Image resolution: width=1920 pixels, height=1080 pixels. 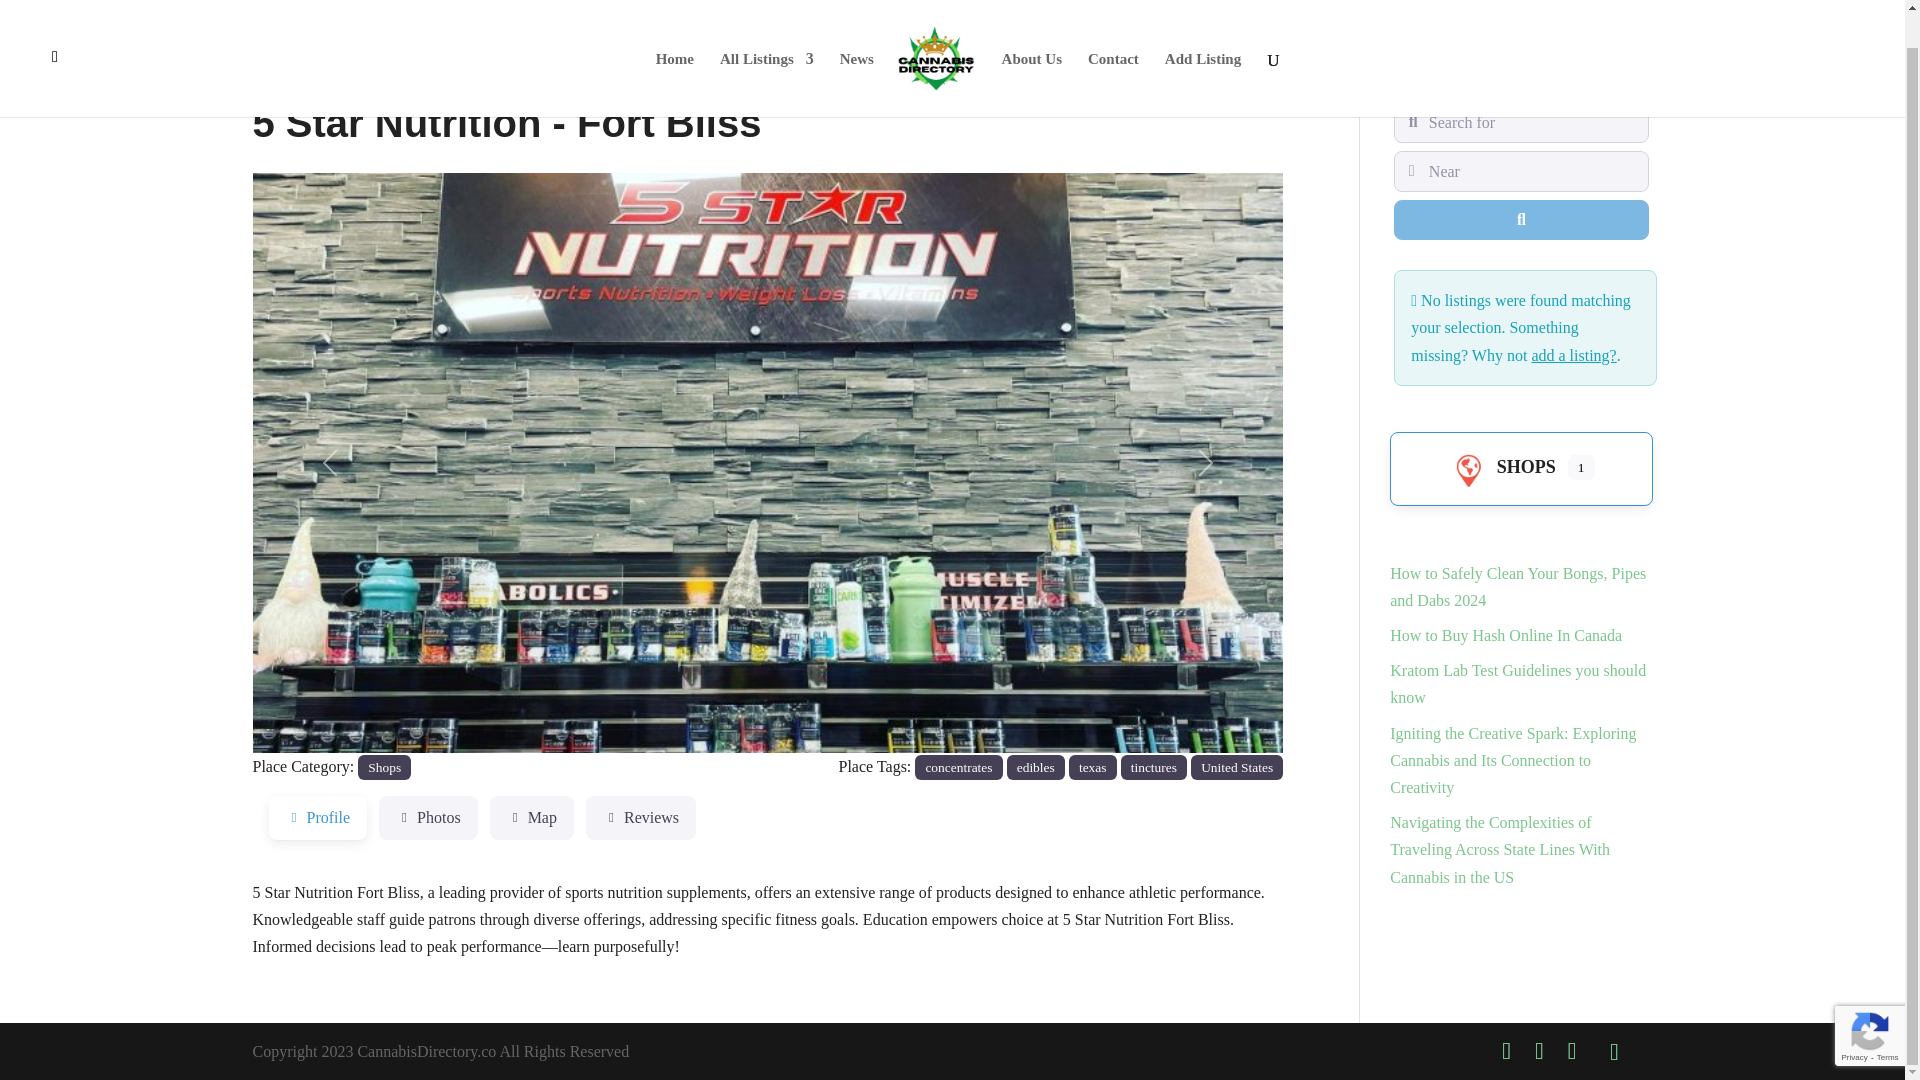 I want to click on concentrates, so click(x=958, y=766).